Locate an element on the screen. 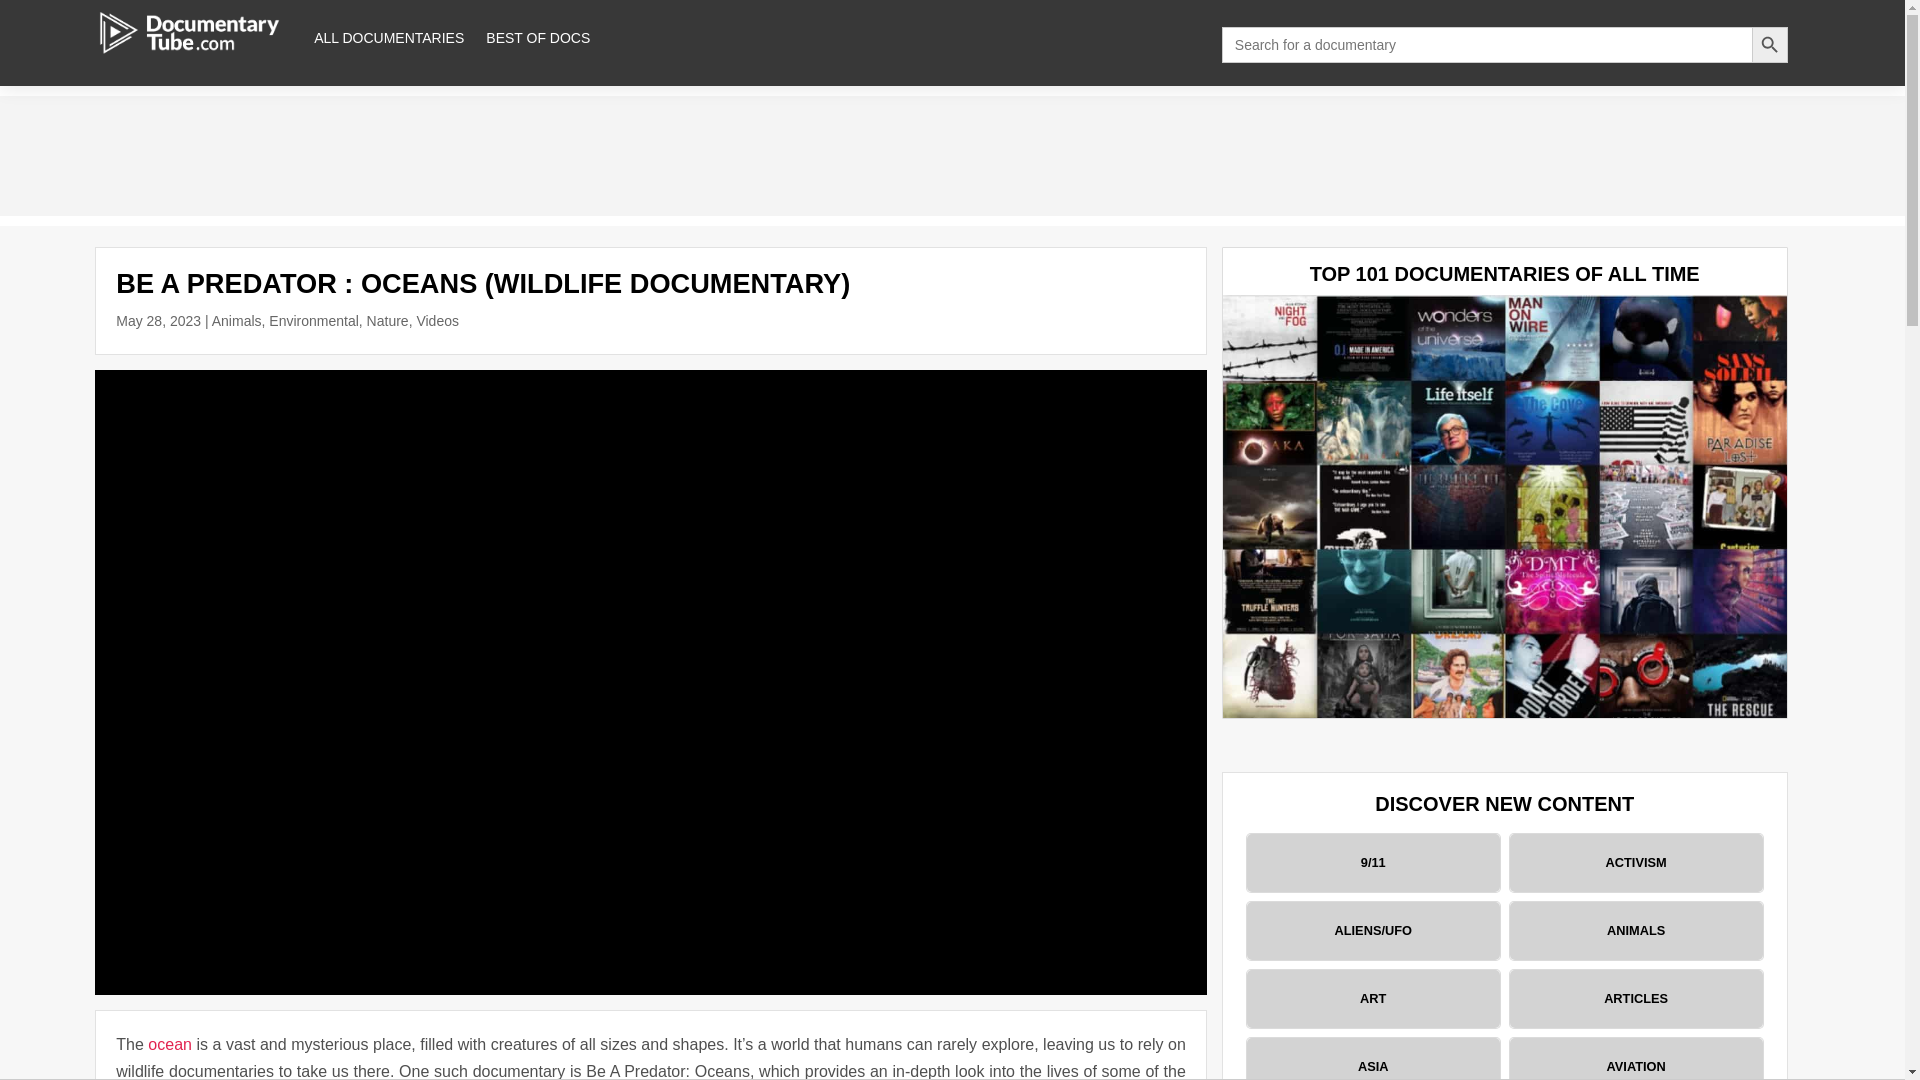  Environmental is located at coordinates (314, 321).